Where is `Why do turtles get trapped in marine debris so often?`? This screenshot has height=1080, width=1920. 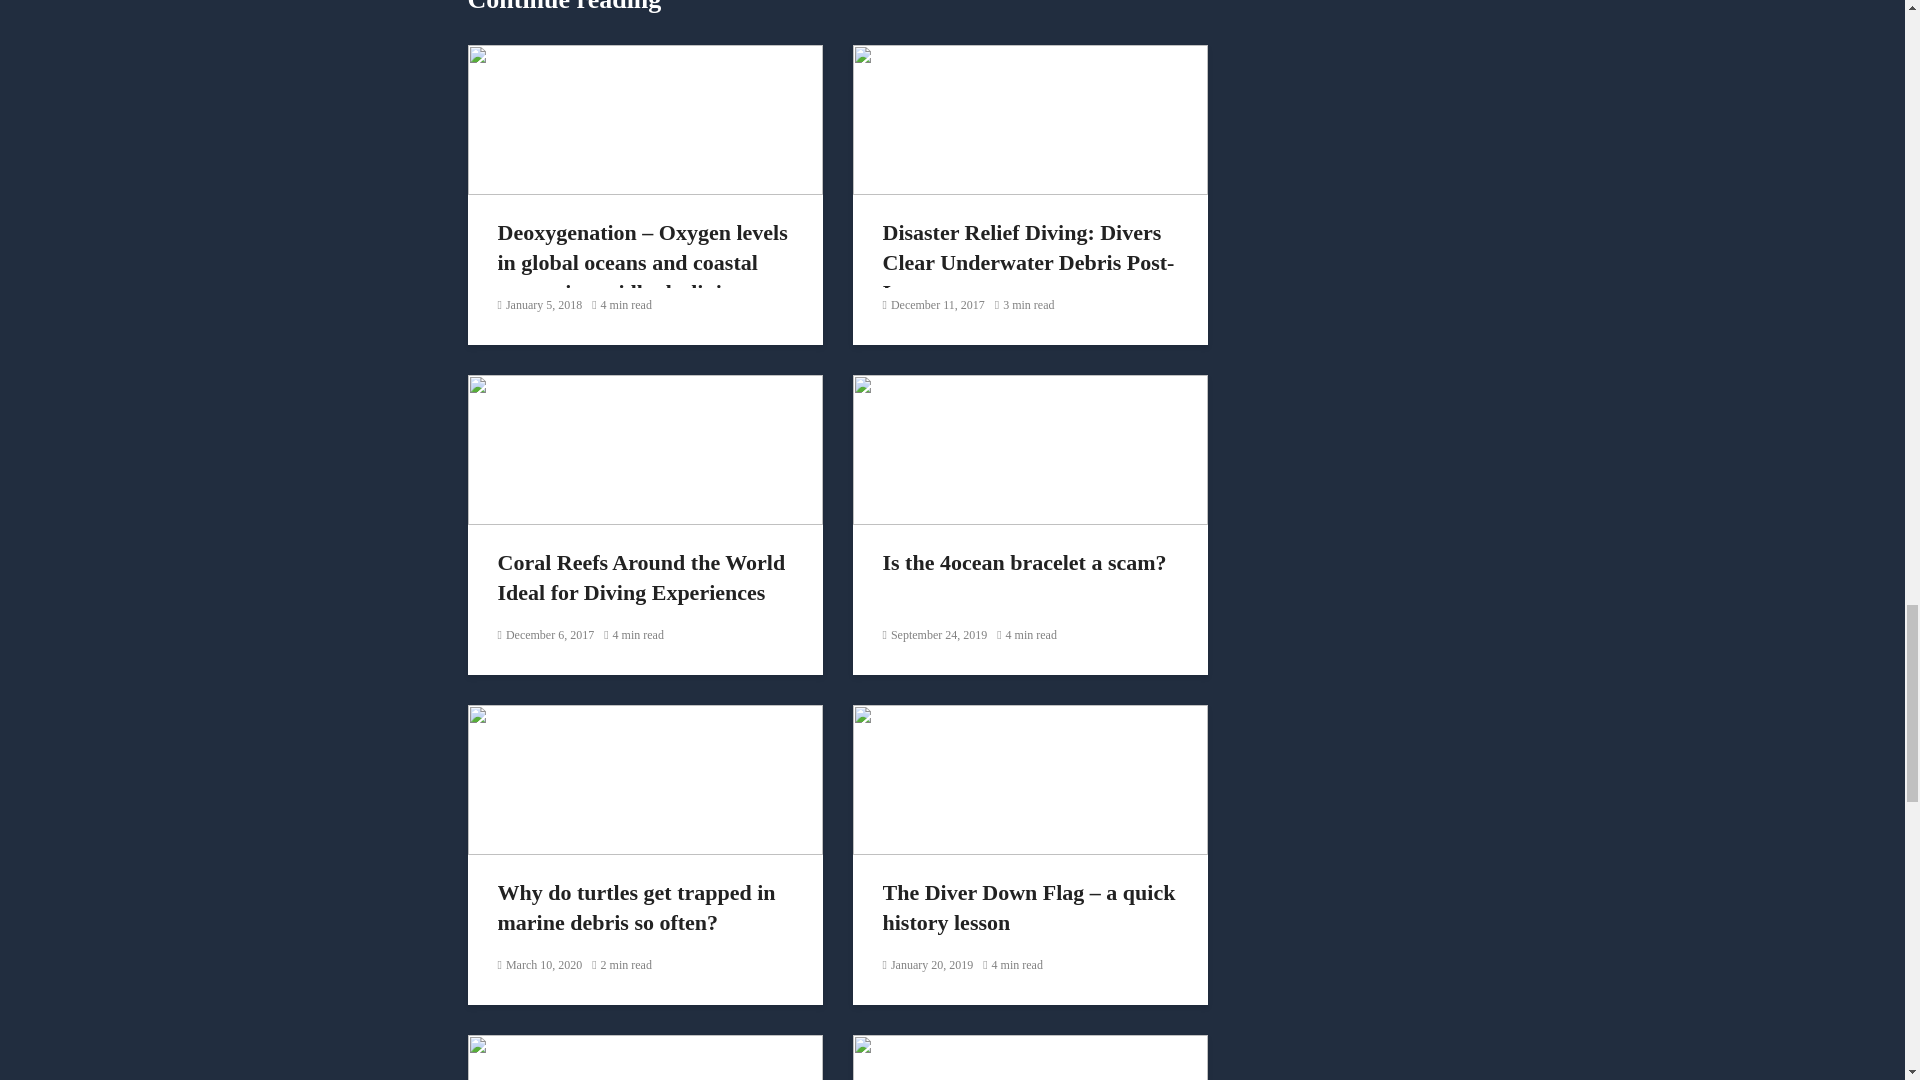 Why do turtles get trapped in marine debris so often? is located at coordinates (646, 777).